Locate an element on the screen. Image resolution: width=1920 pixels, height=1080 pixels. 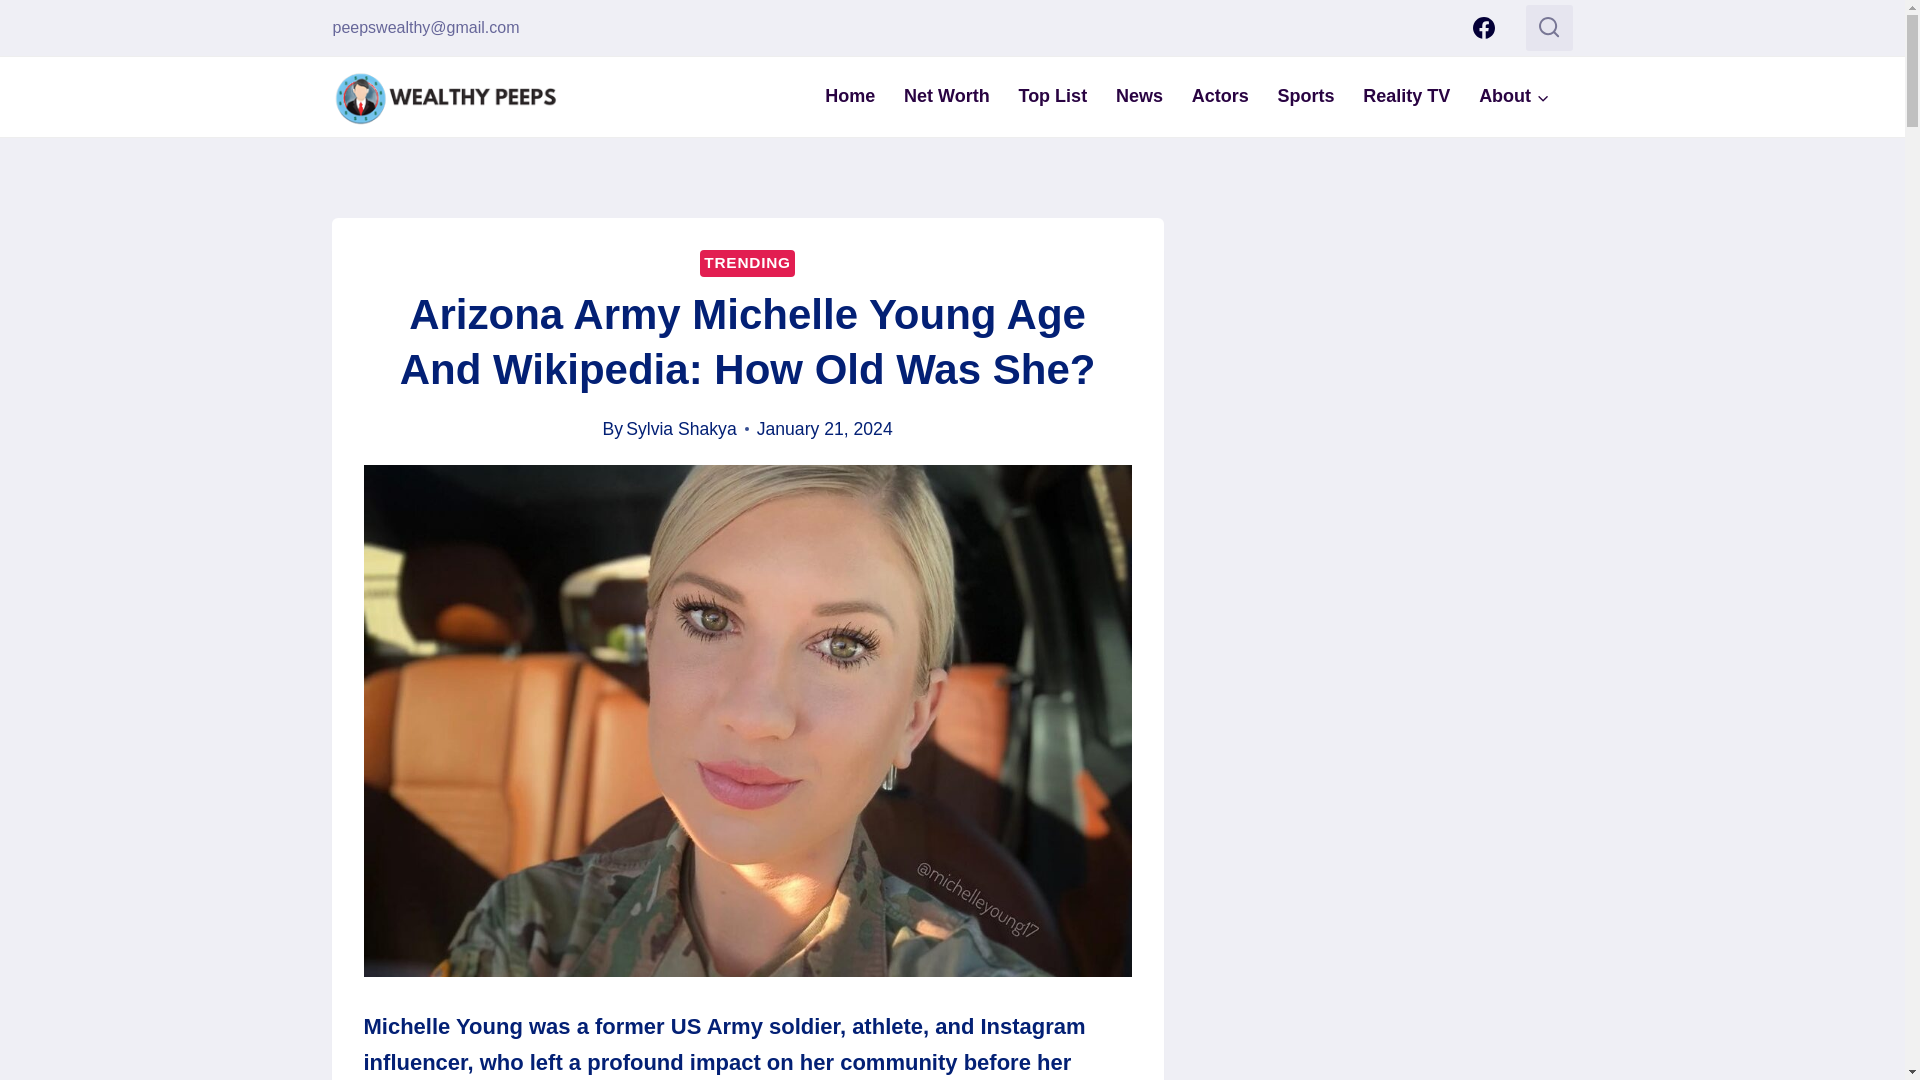
News is located at coordinates (1140, 96).